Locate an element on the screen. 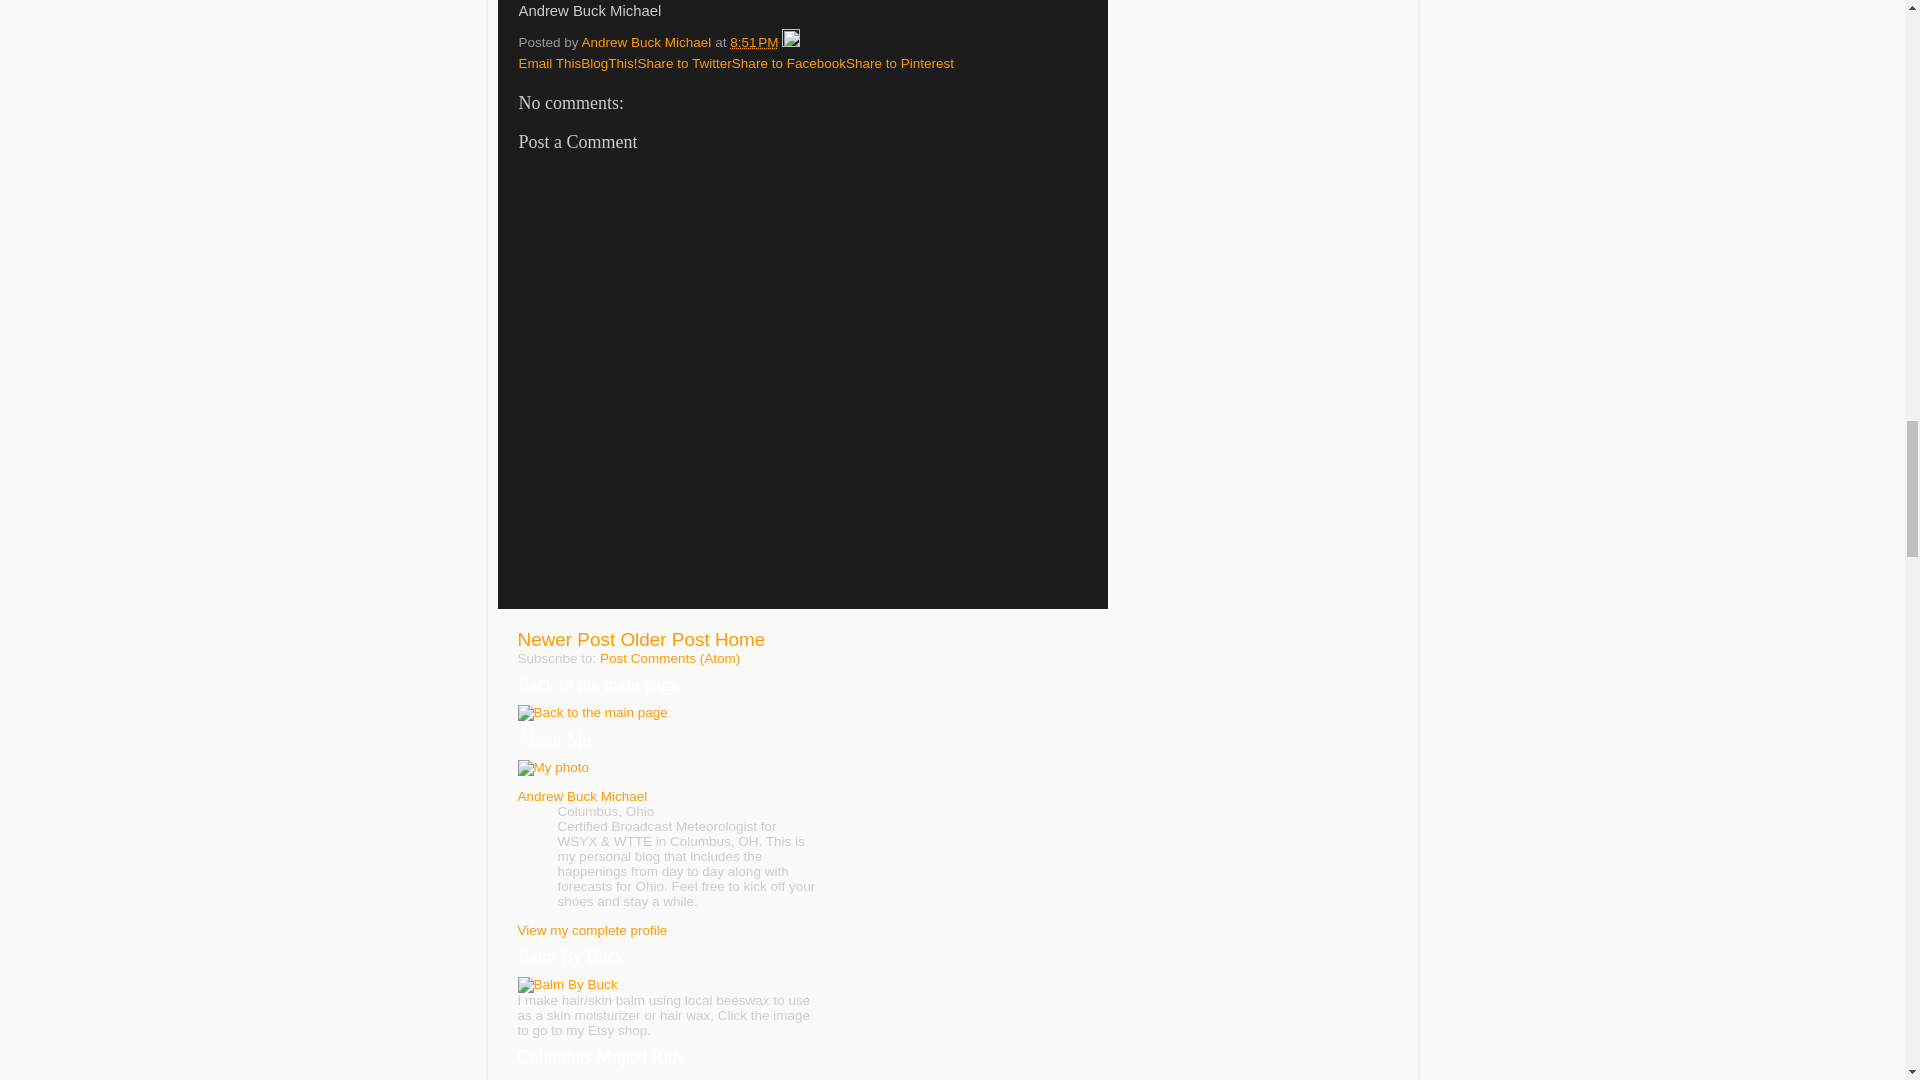 This screenshot has height=1080, width=1920. Email This is located at coordinates (550, 64).